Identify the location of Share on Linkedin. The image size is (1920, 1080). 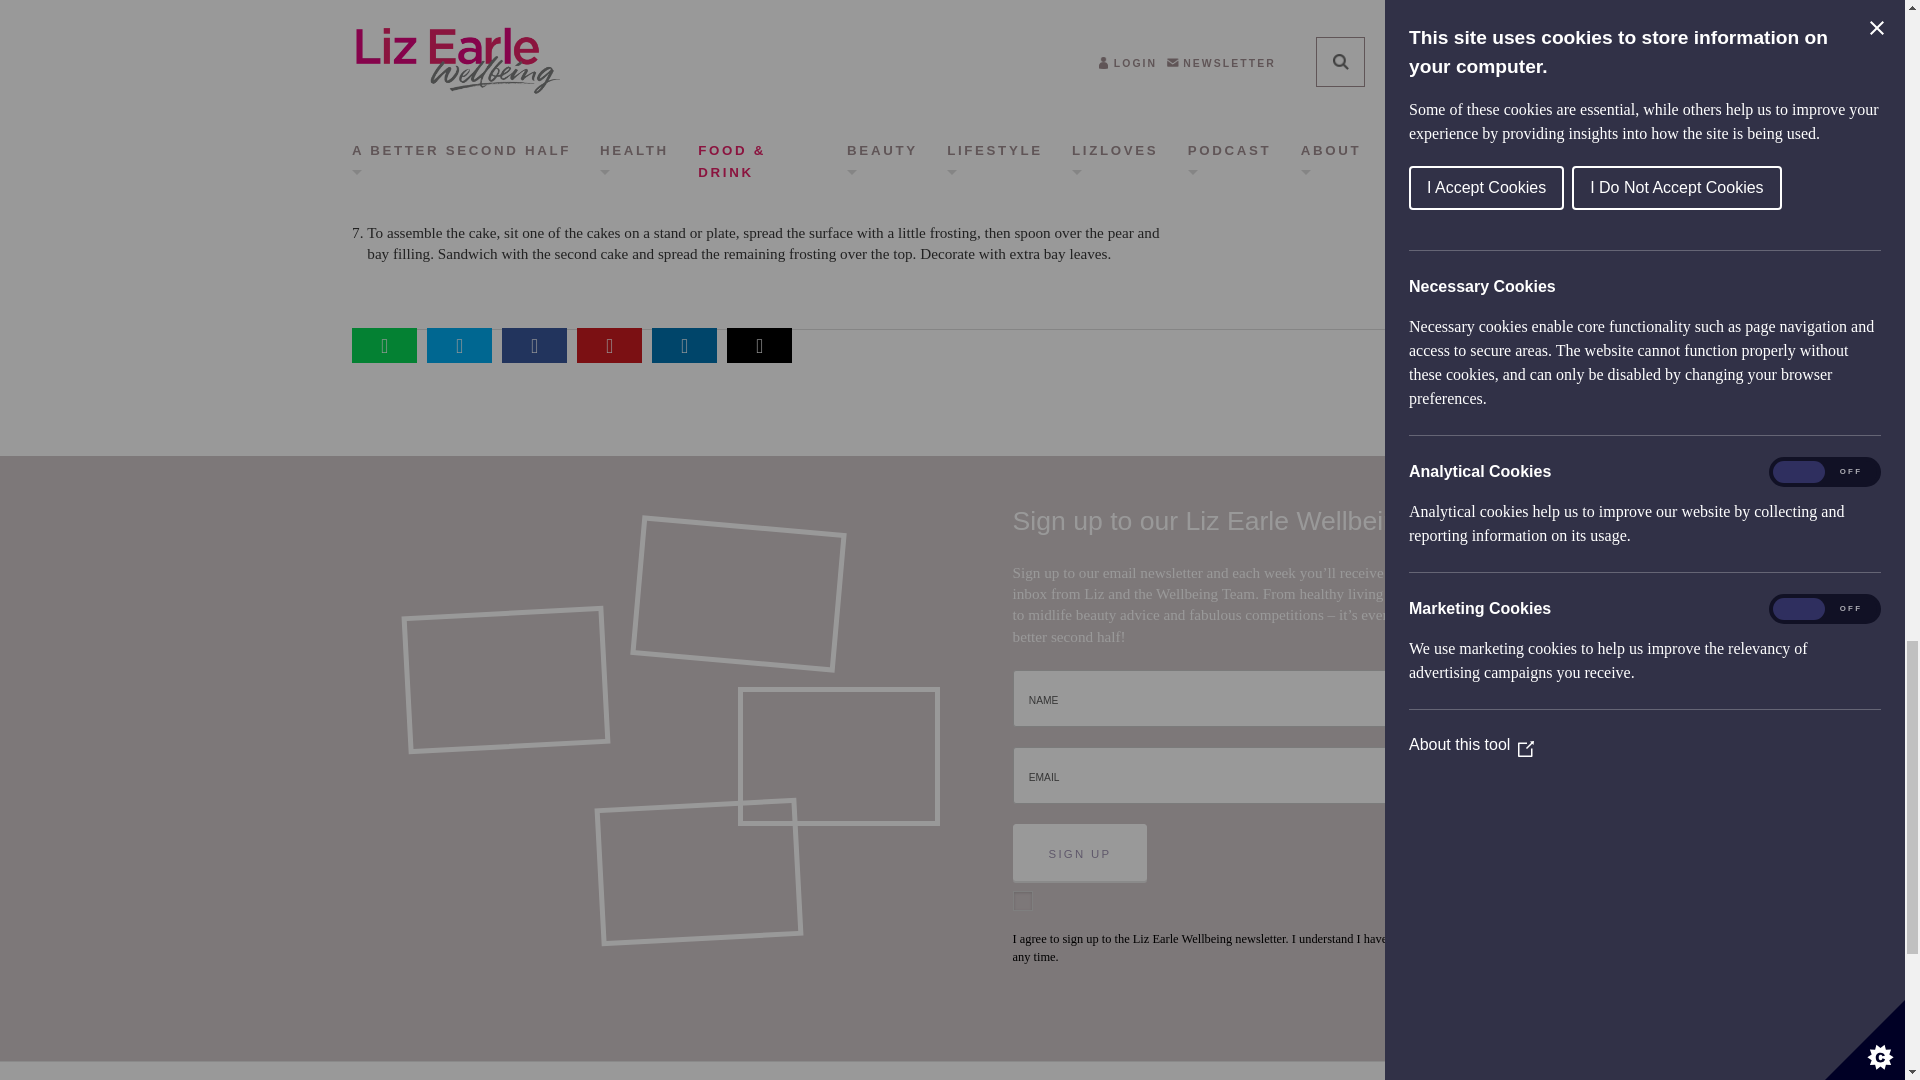
(684, 345).